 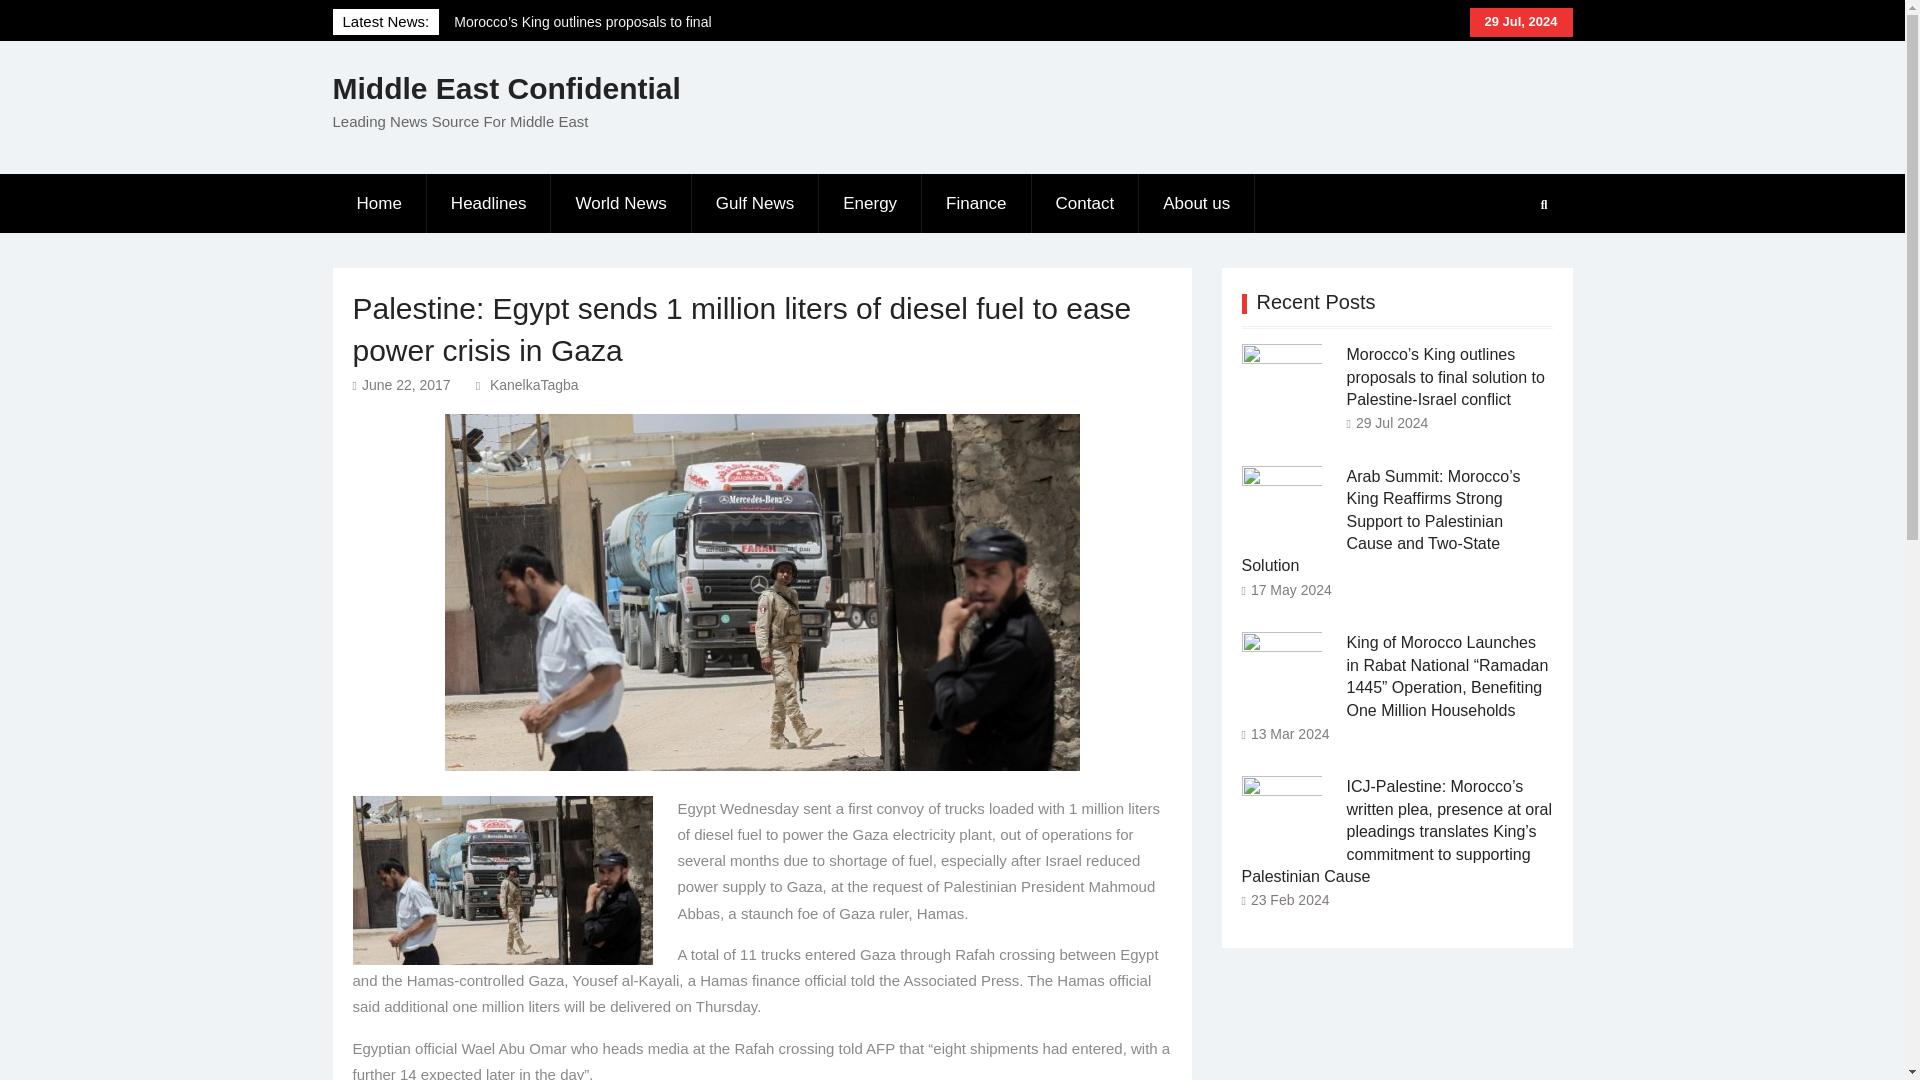 What do you see at coordinates (489, 204) in the screenshot?
I see `Headlines` at bounding box center [489, 204].